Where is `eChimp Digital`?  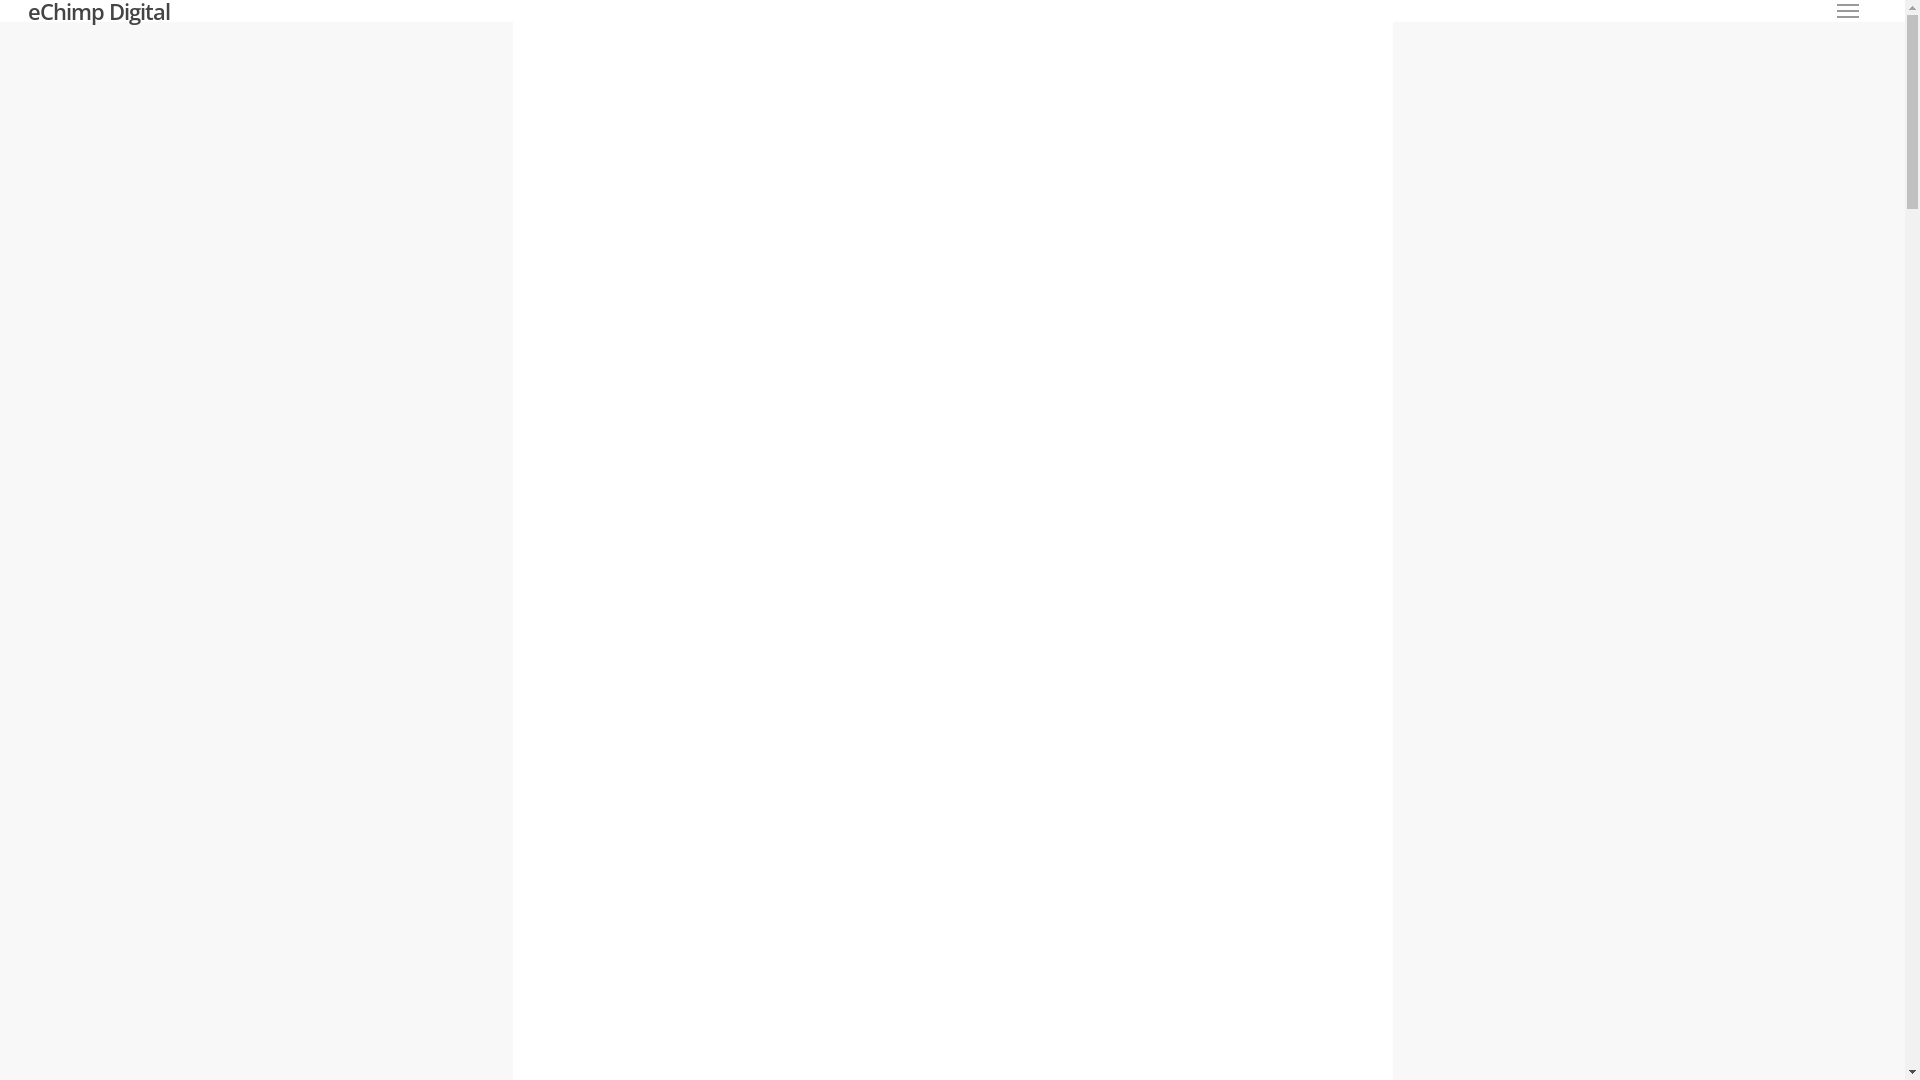
eChimp Digital is located at coordinates (99, 11).